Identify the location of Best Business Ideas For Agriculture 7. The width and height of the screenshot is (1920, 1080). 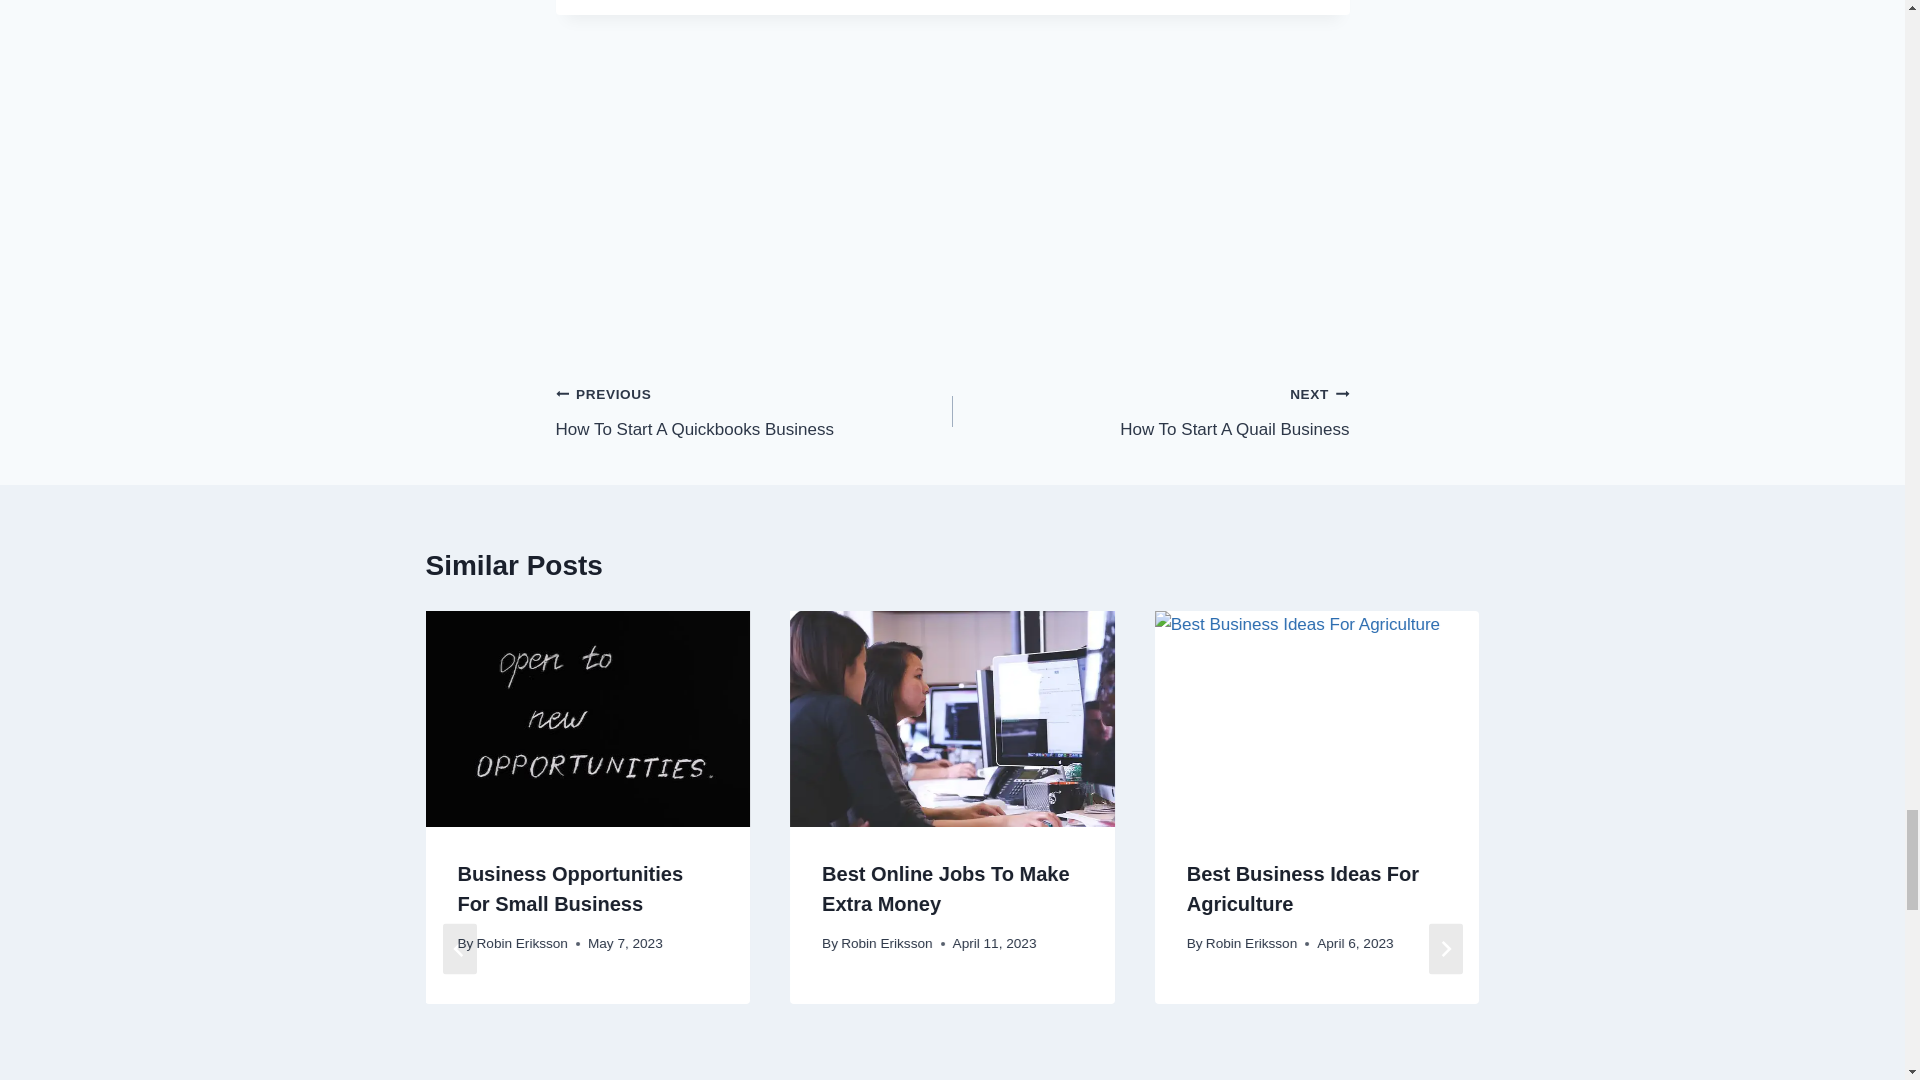
(754, 411).